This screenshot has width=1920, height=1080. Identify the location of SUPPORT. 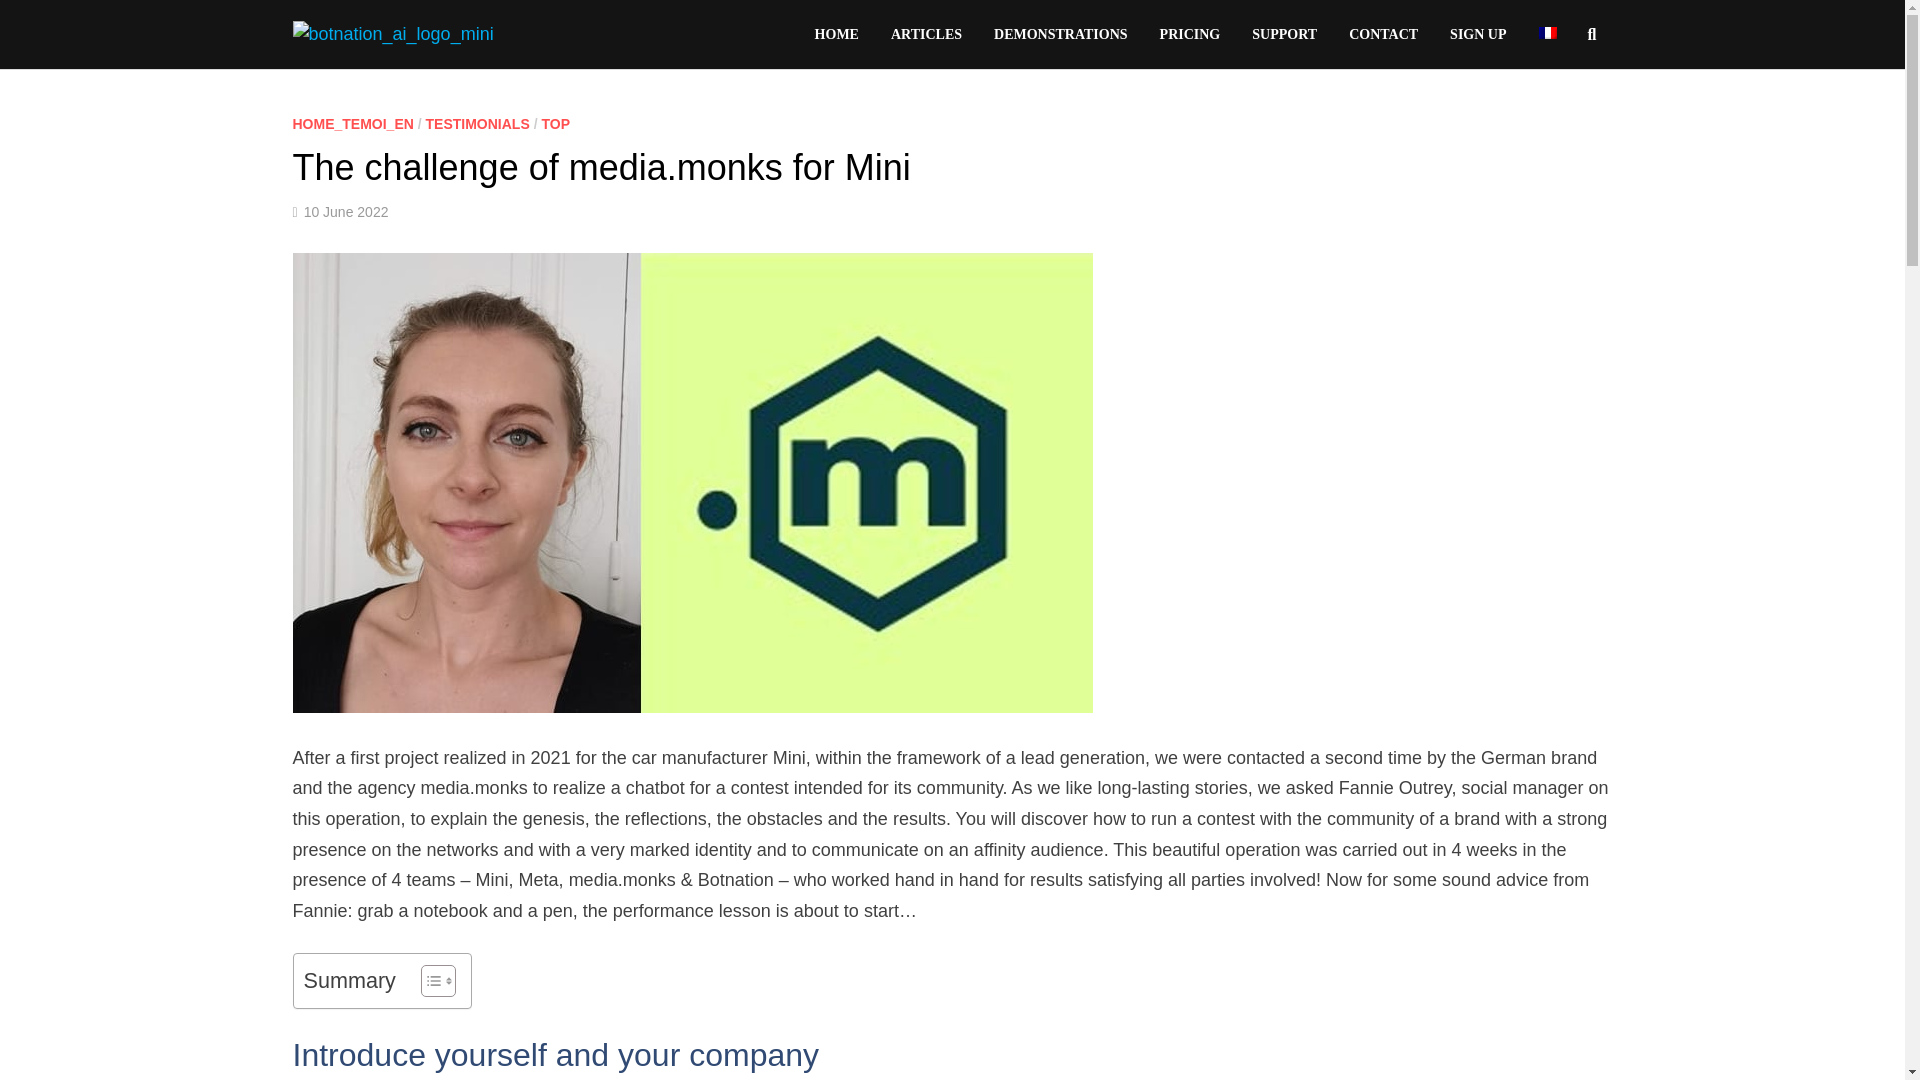
(1284, 34).